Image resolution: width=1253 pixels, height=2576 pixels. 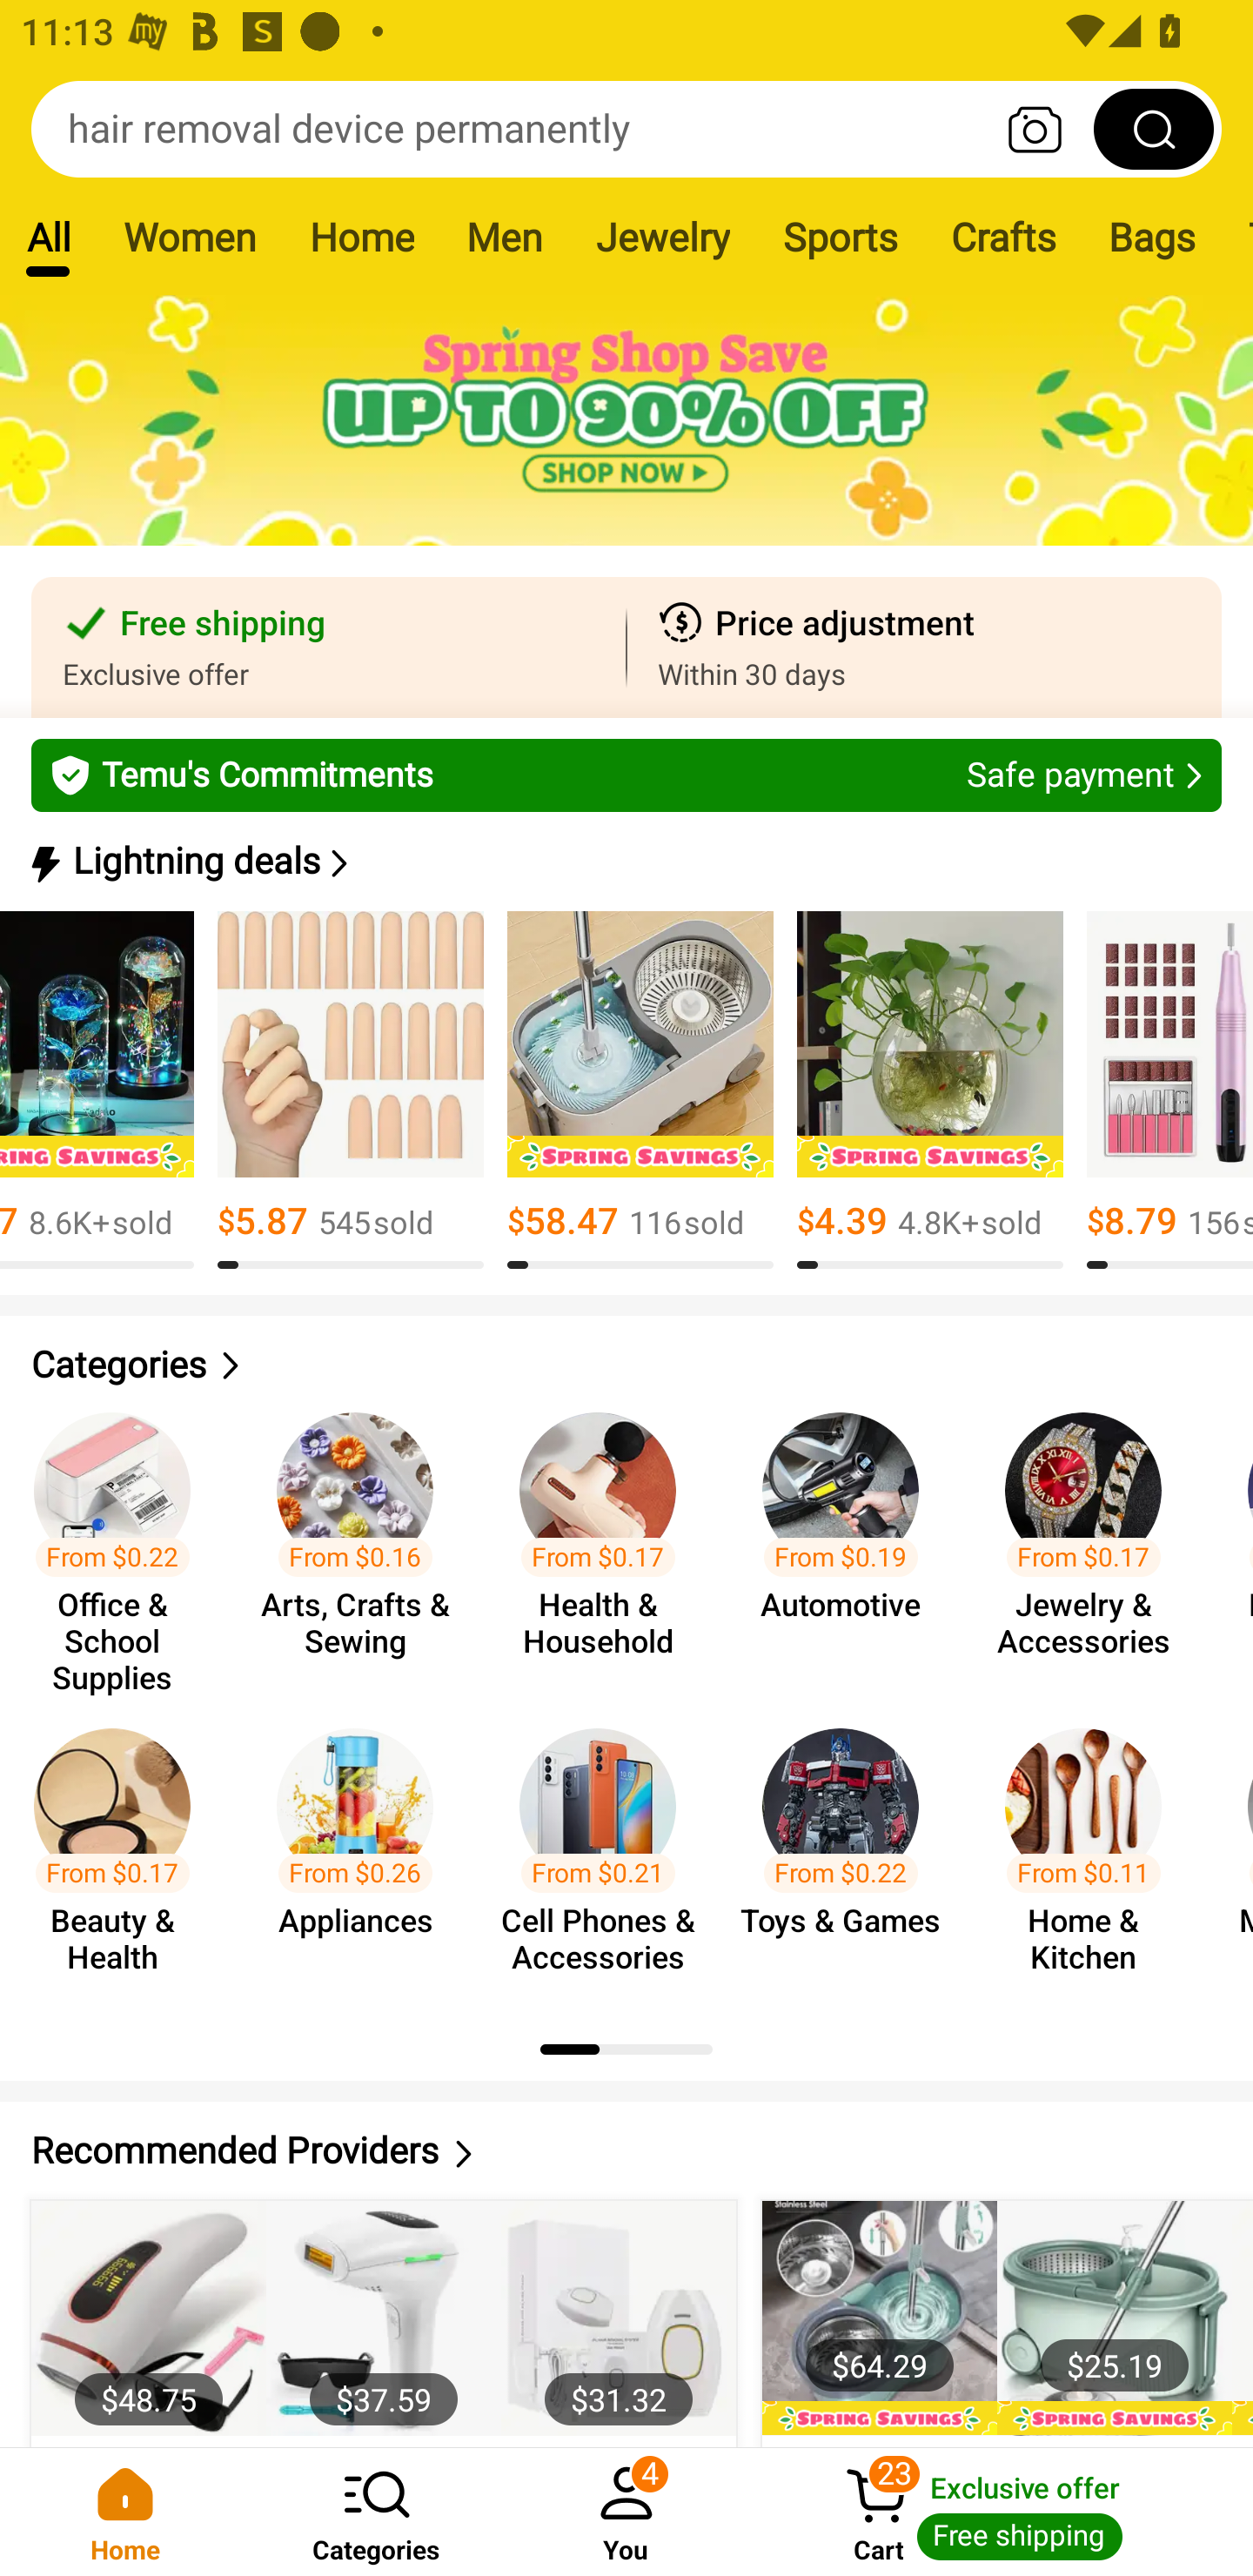 What do you see at coordinates (1093, 1539) in the screenshot?
I see `From $0.17 Jewelry & Accessories` at bounding box center [1093, 1539].